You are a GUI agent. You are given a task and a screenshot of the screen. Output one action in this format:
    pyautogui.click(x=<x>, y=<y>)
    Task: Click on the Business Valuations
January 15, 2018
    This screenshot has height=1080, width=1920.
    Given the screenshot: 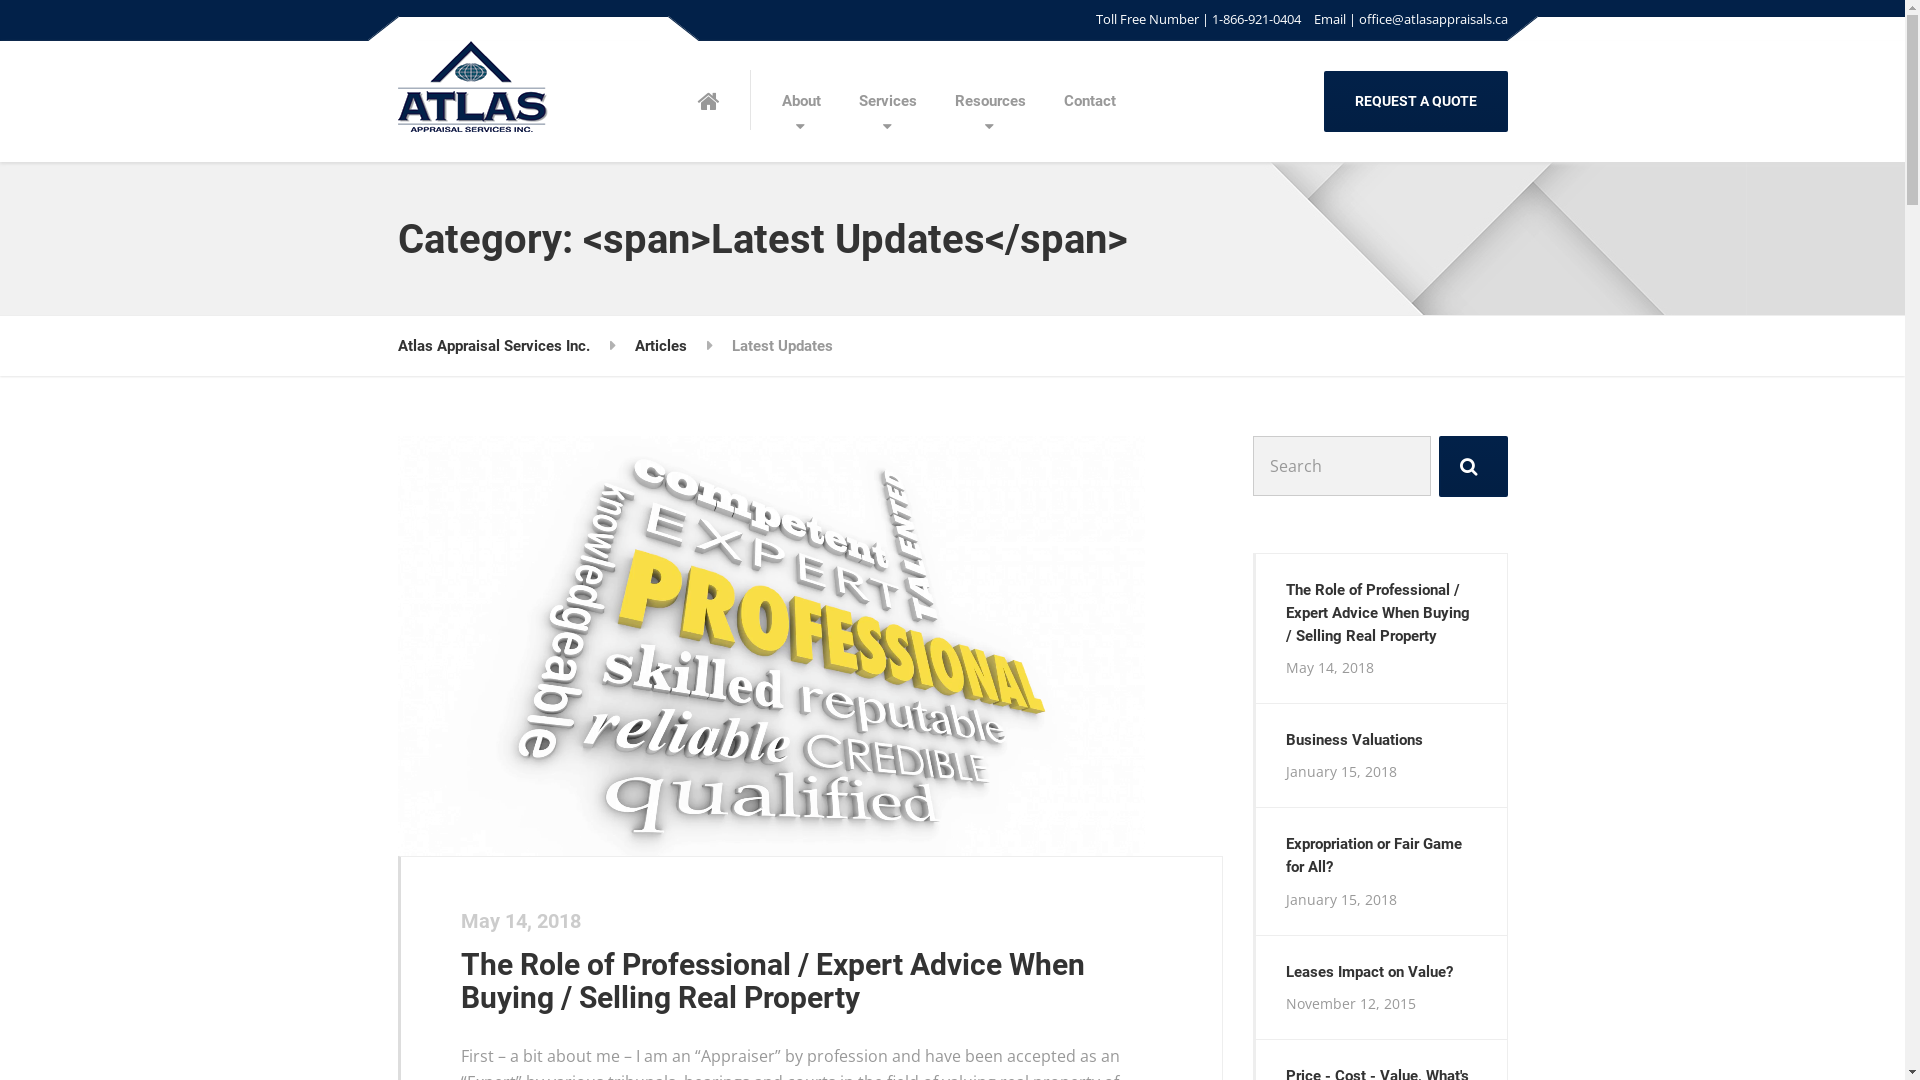 What is the action you would take?
    pyautogui.click(x=1380, y=756)
    